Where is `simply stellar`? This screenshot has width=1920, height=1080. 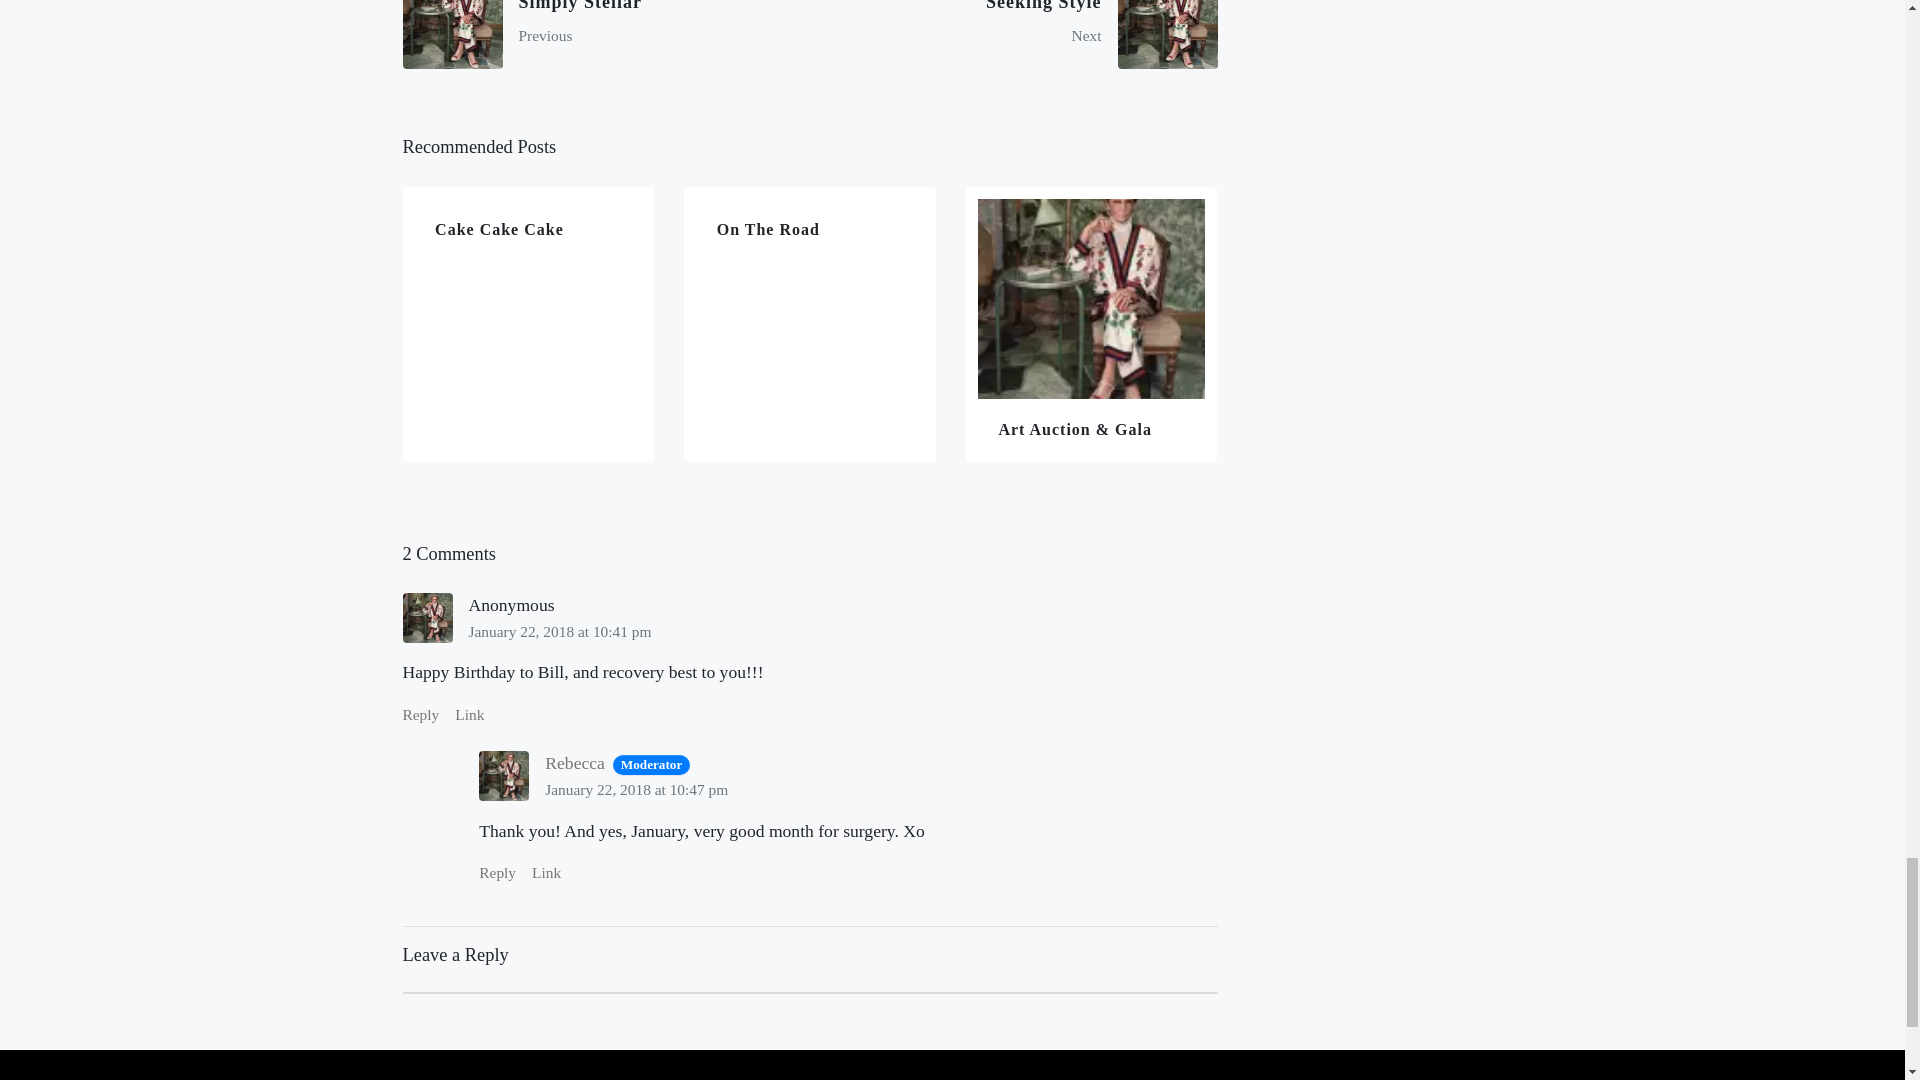
simply stellar is located at coordinates (1021, 34).